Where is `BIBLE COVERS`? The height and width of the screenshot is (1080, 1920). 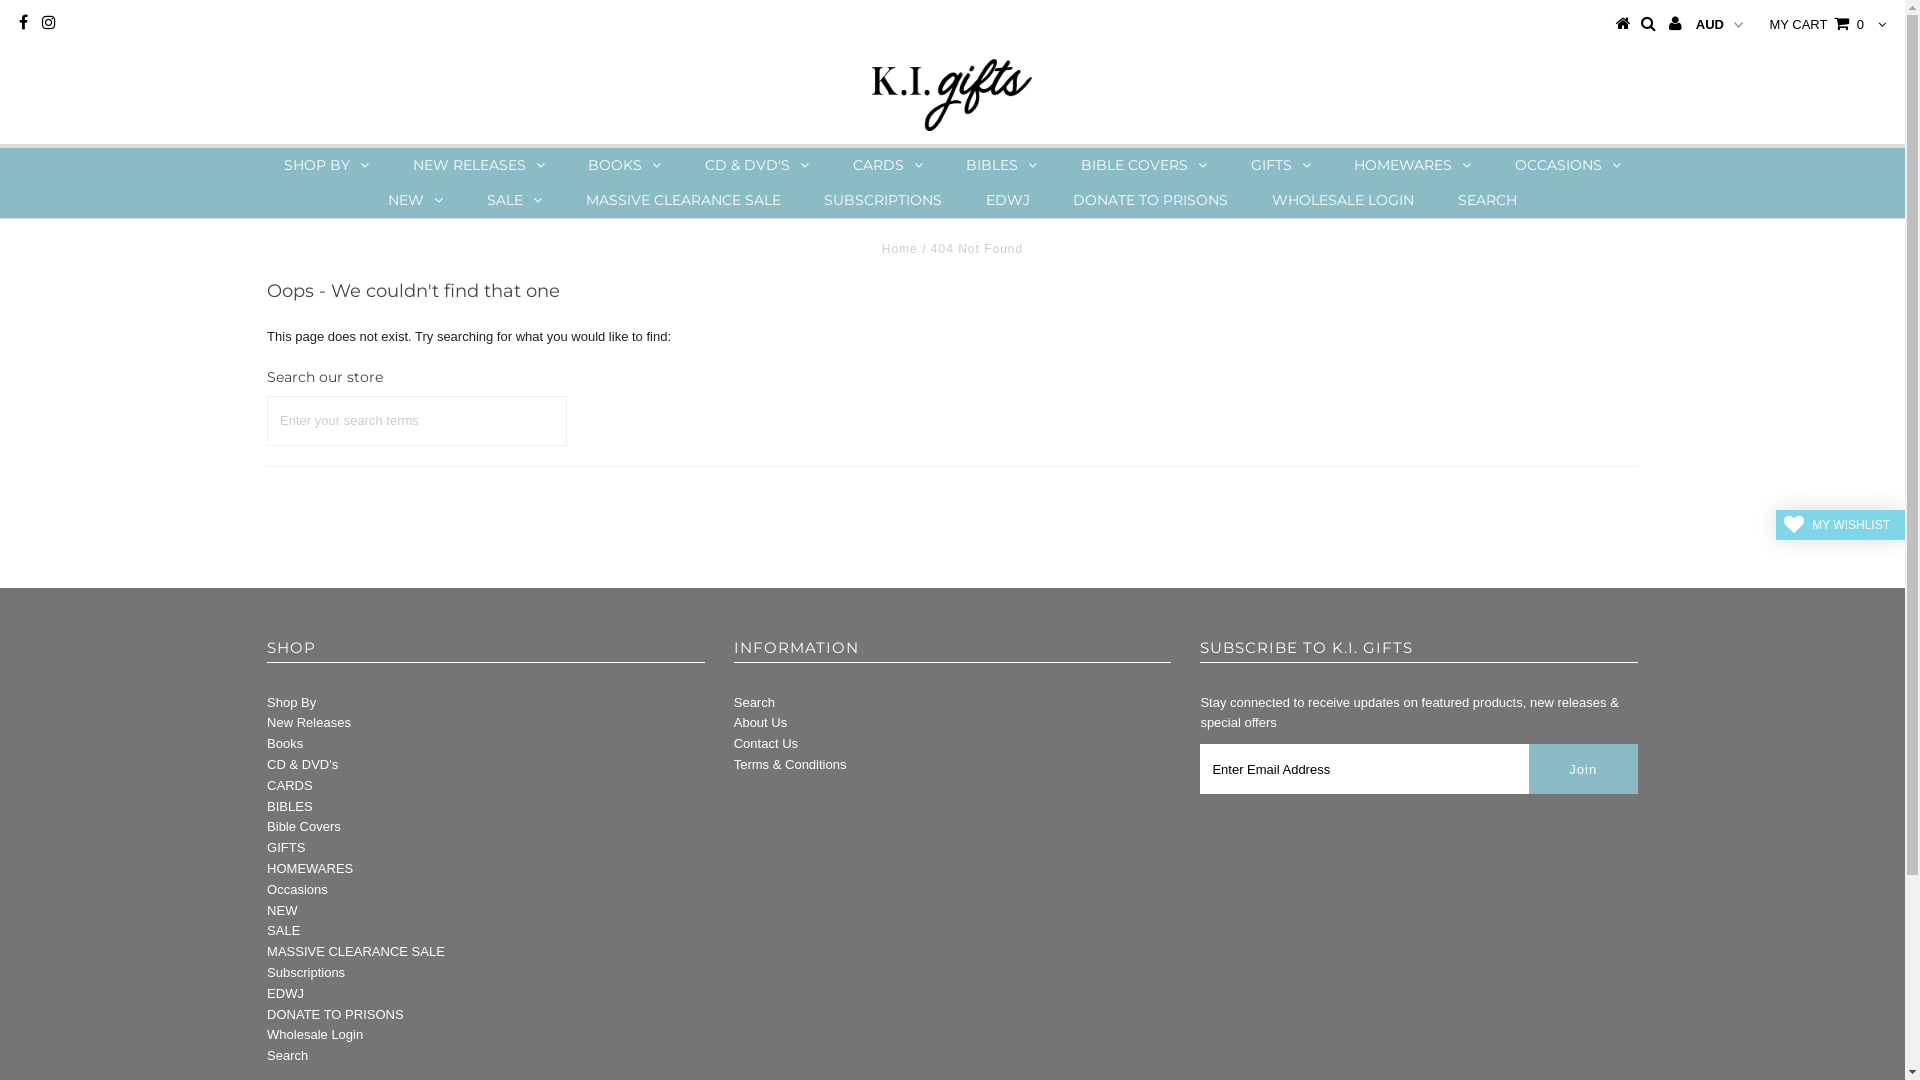
BIBLE COVERS is located at coordinates (1144, 166).